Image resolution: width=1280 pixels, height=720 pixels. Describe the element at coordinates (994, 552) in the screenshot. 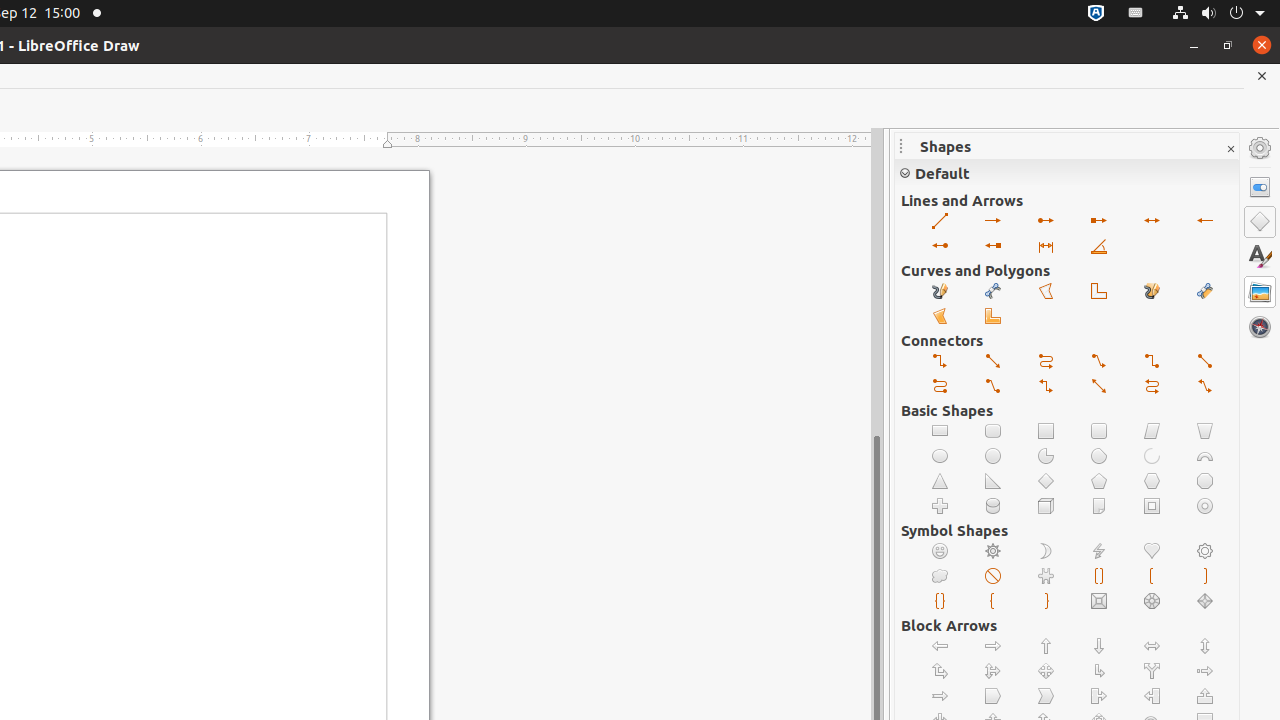

I see `Sun` at that location.